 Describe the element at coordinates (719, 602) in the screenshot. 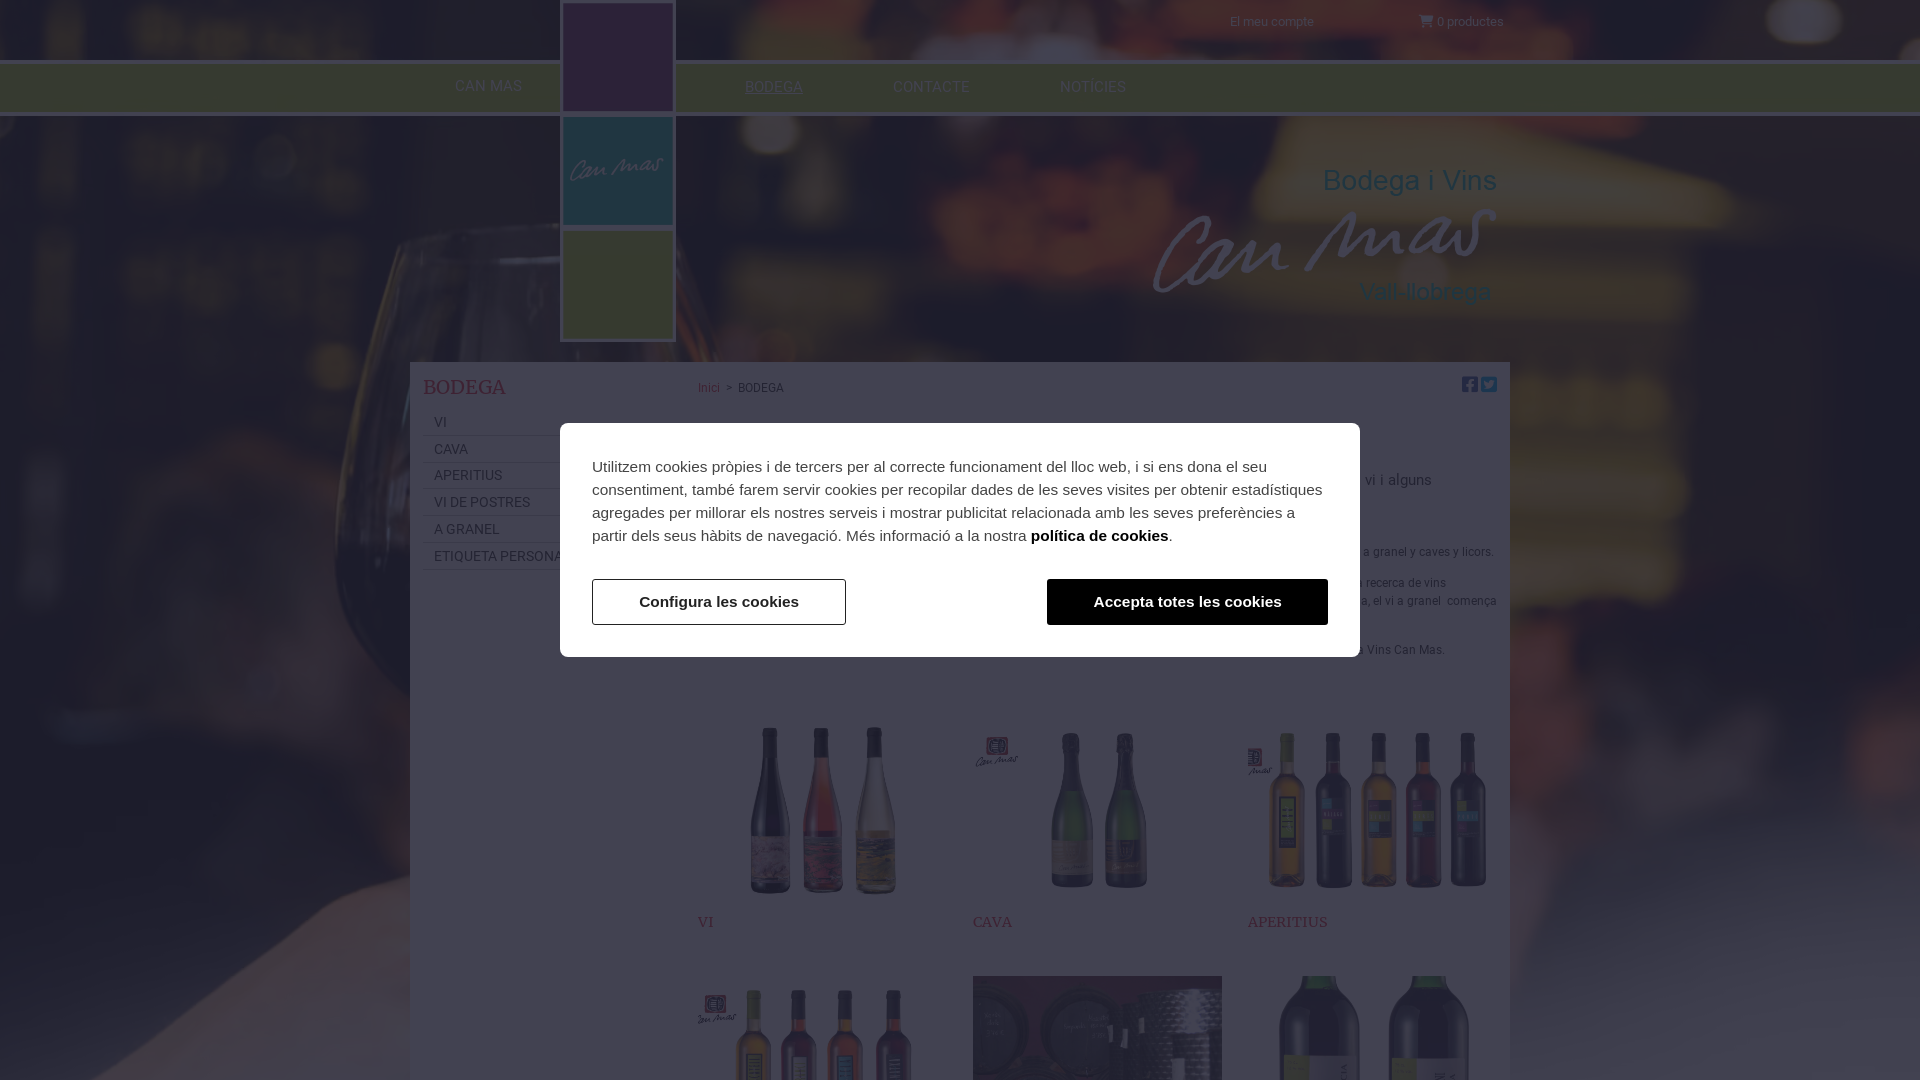

I see `Configura les cookies` at that location.